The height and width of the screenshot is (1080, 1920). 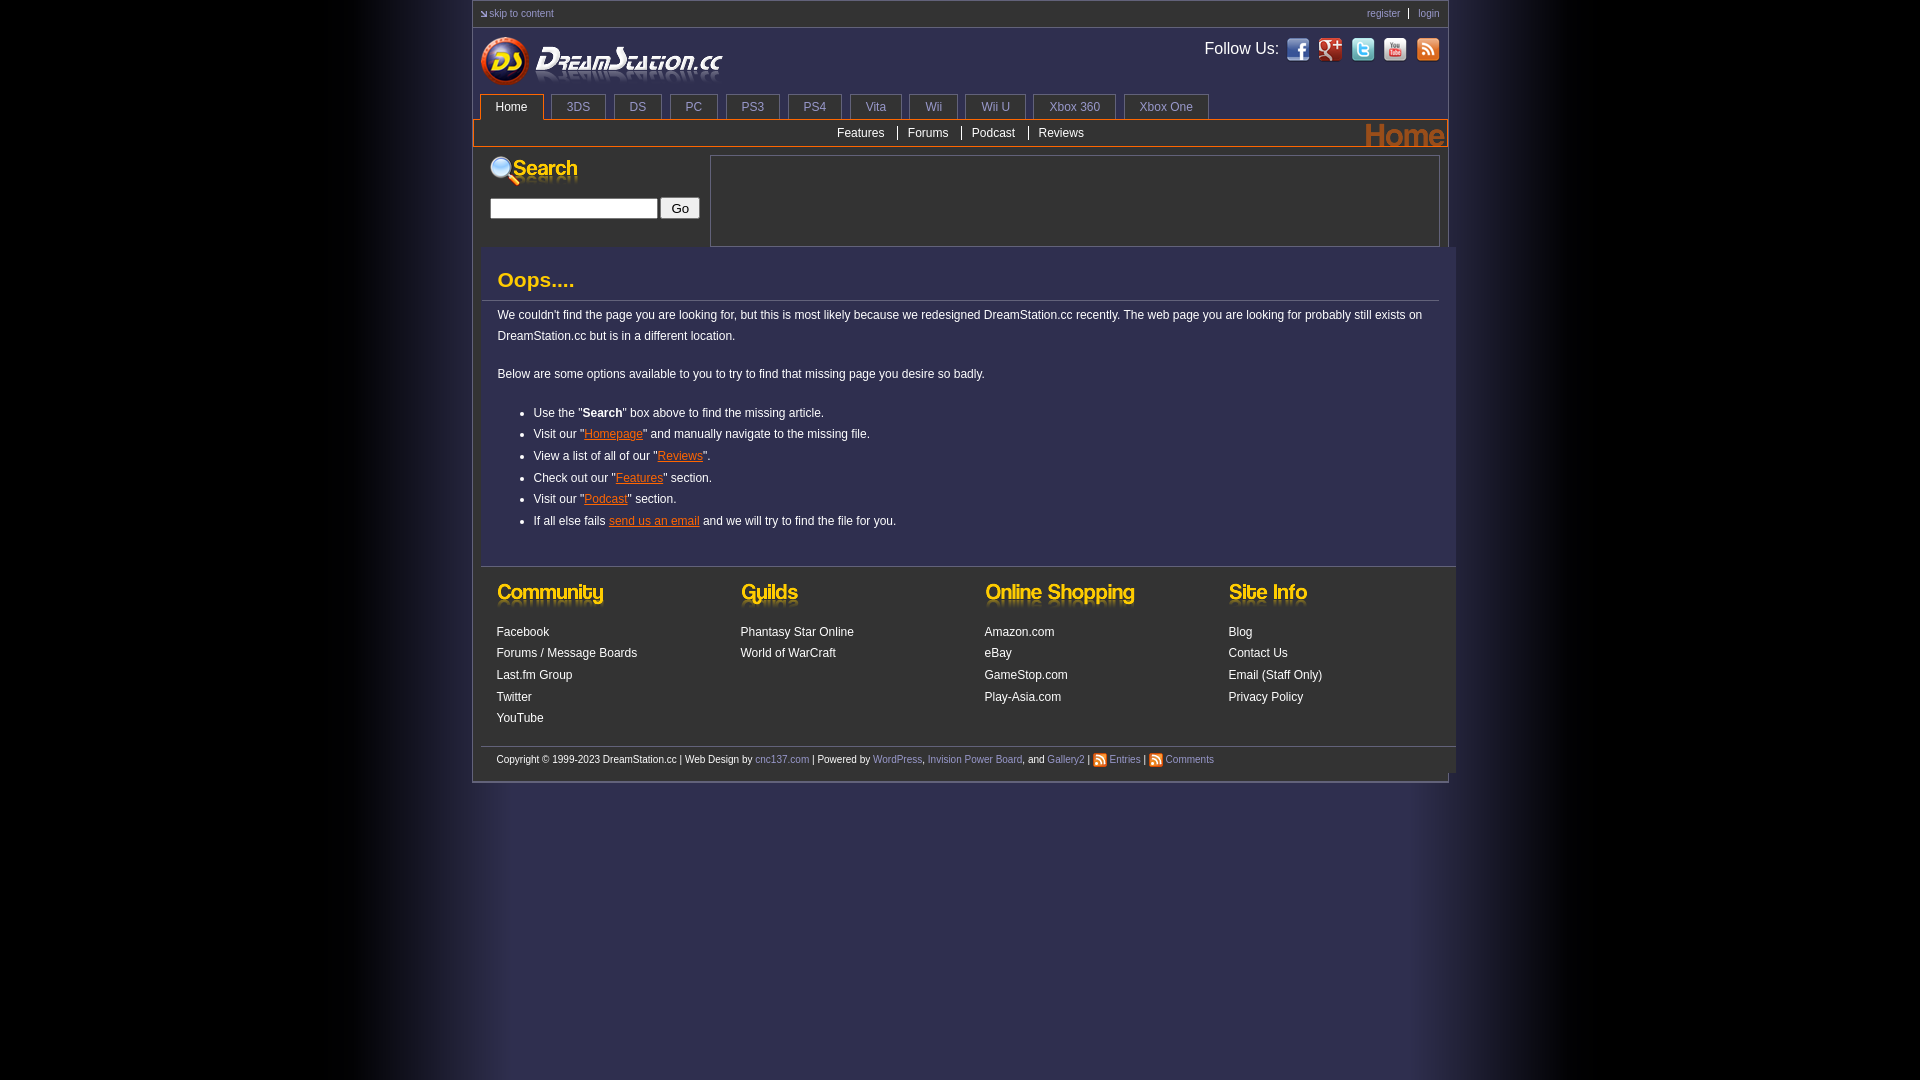 What do you see at coordinates (1266, 697) in the screenshot?
I see `Privacy Policy` at bounding box center [1266, 697].